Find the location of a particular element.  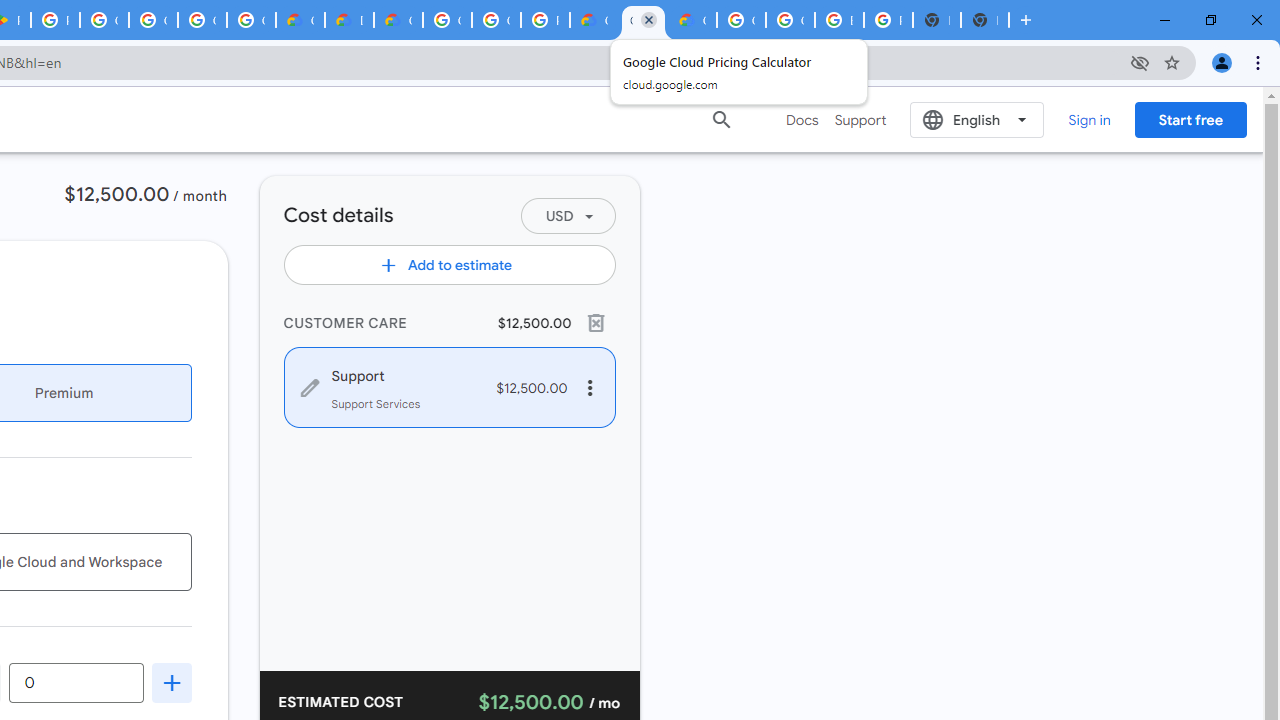

Google Cloud Platform is located at coordinates (447, 20).